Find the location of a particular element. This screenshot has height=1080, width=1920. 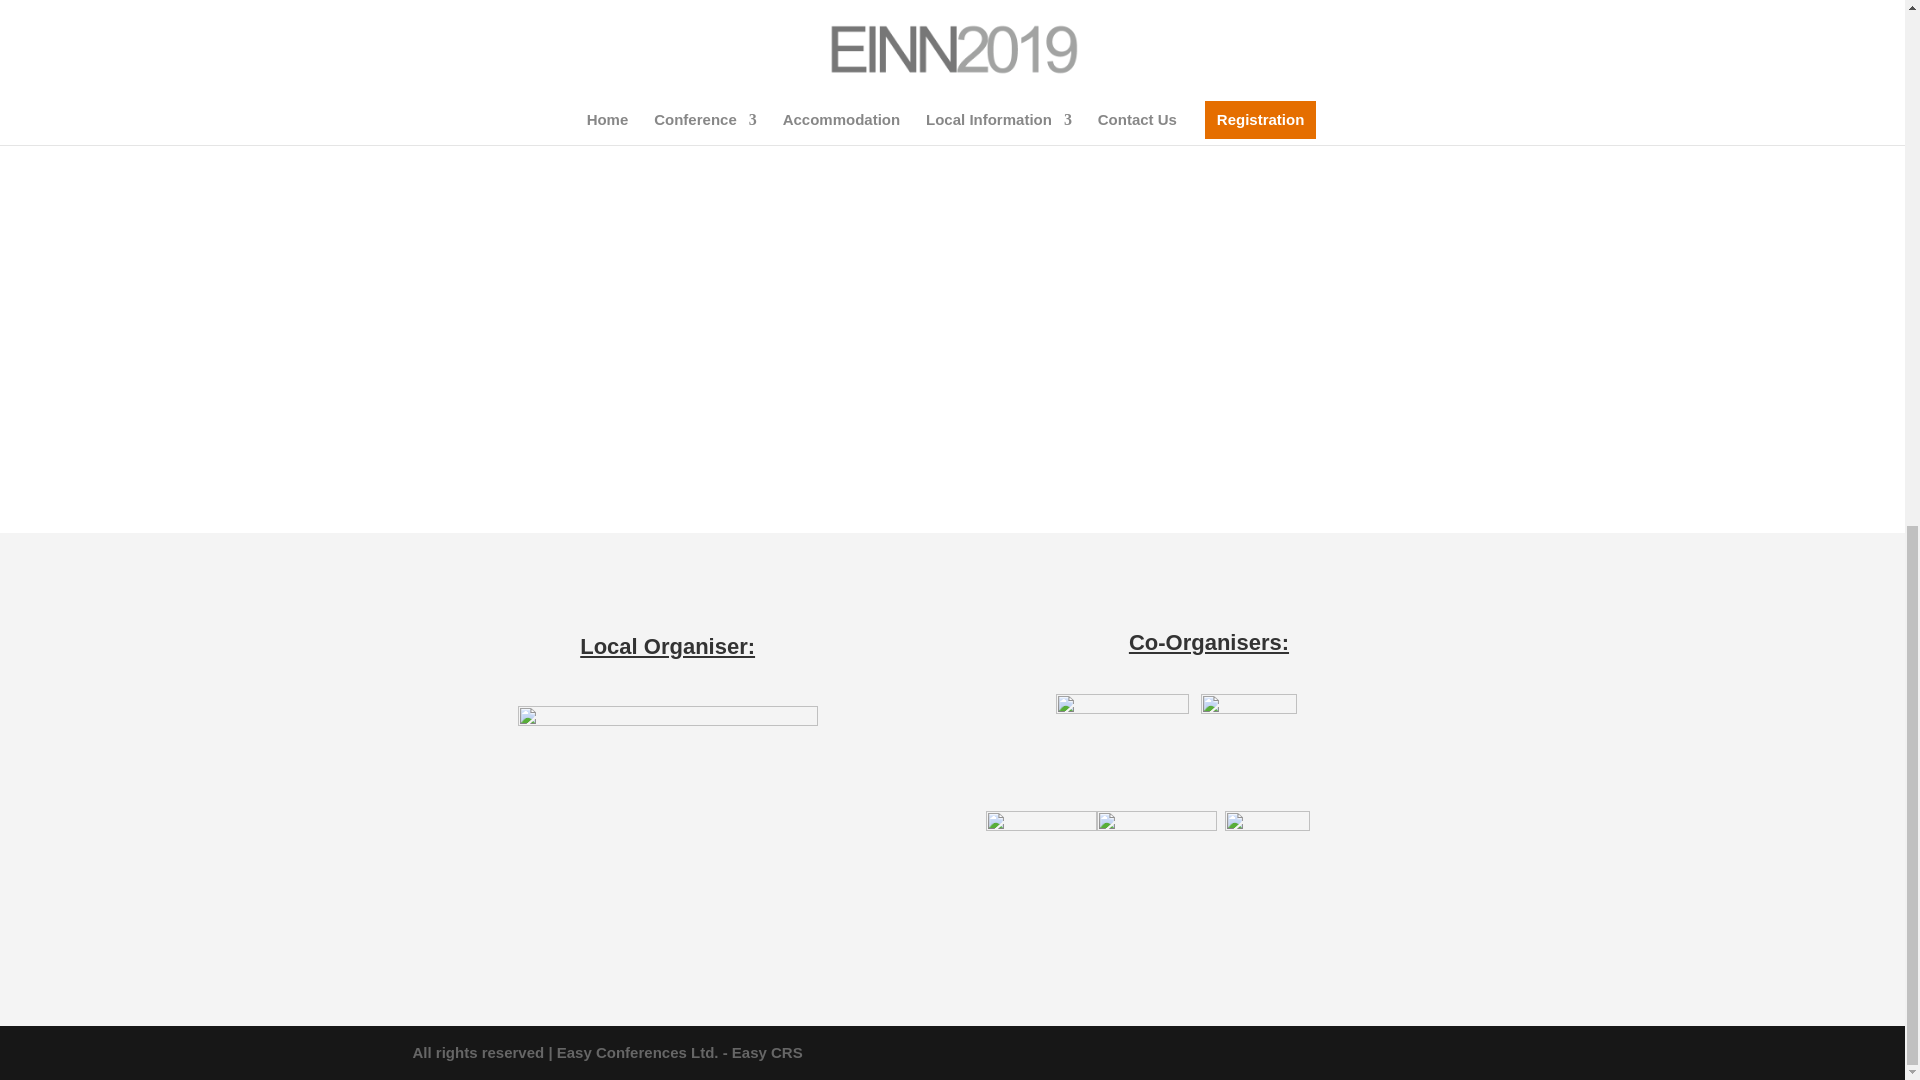

Easy CRS is located at coordinates (766, 1052).